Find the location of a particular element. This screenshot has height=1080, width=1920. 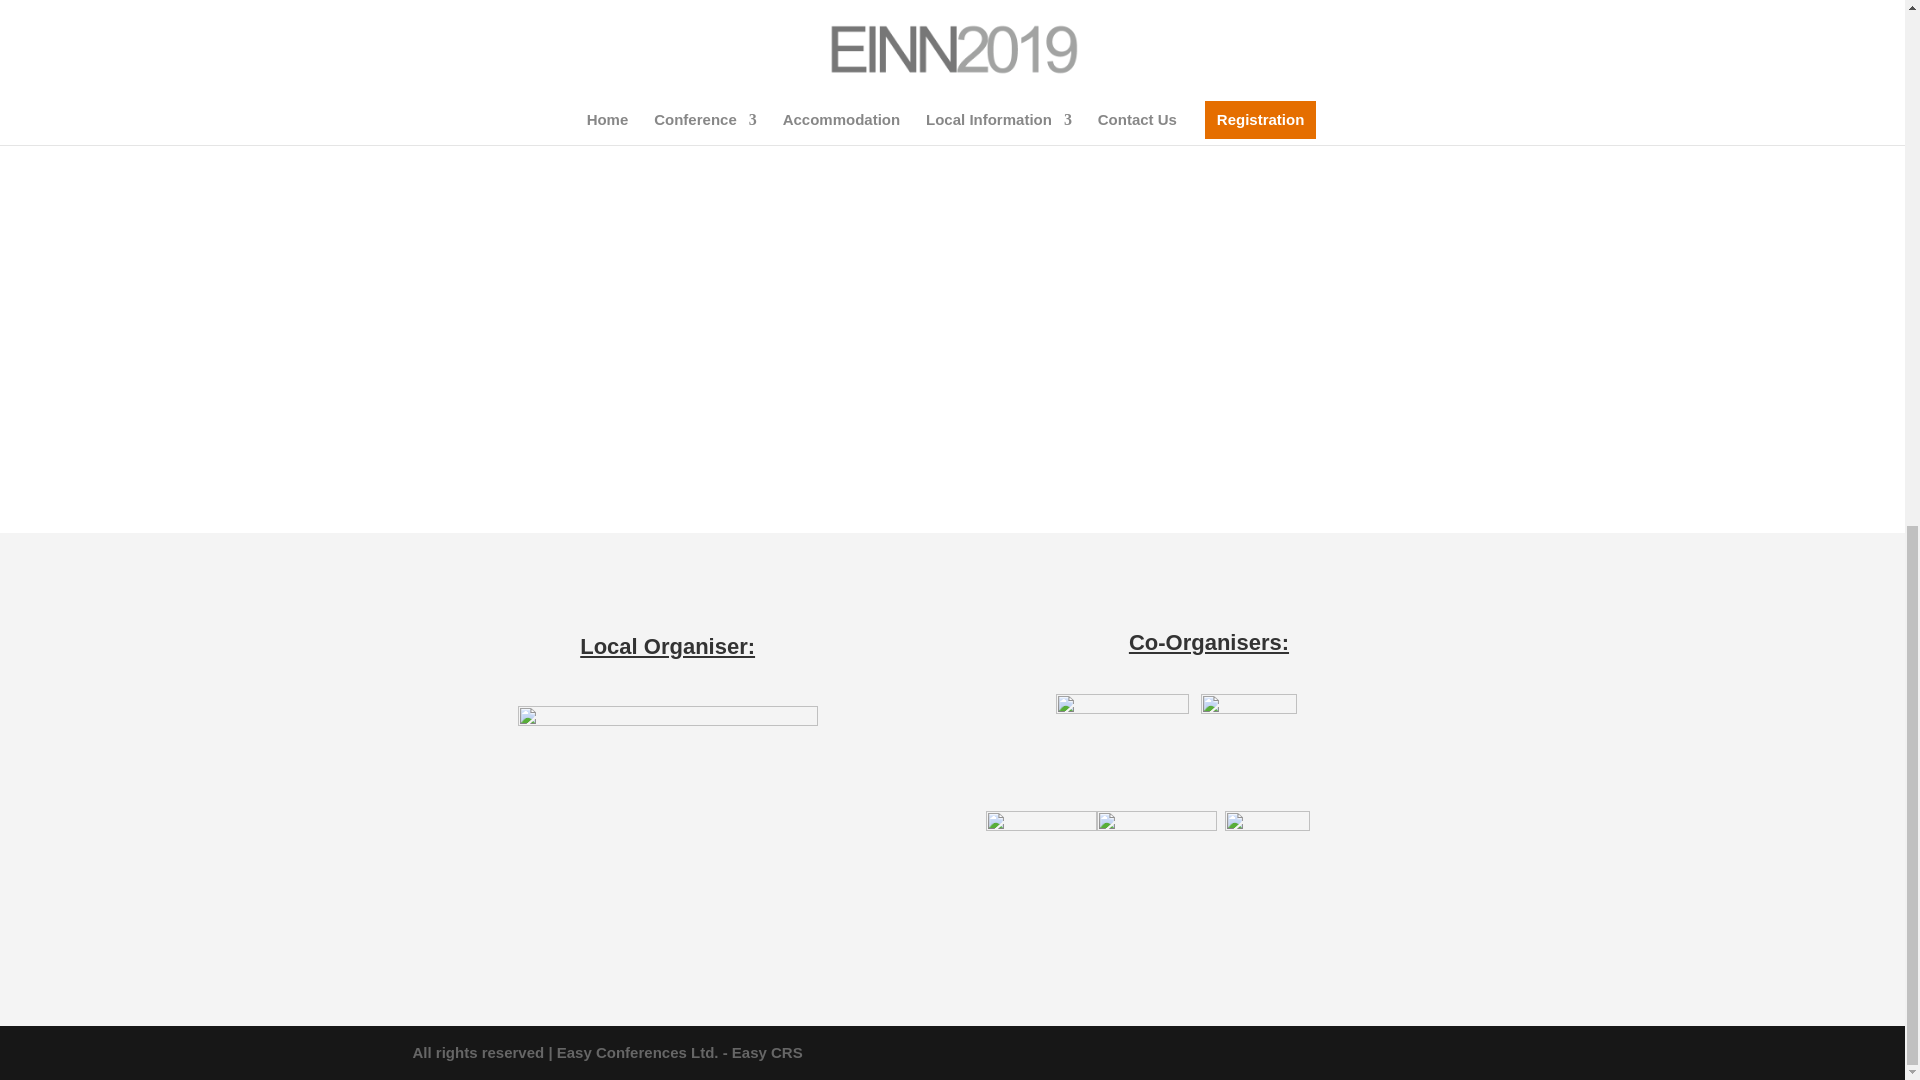

Easy CRS is located at coordinates (766, 1052).